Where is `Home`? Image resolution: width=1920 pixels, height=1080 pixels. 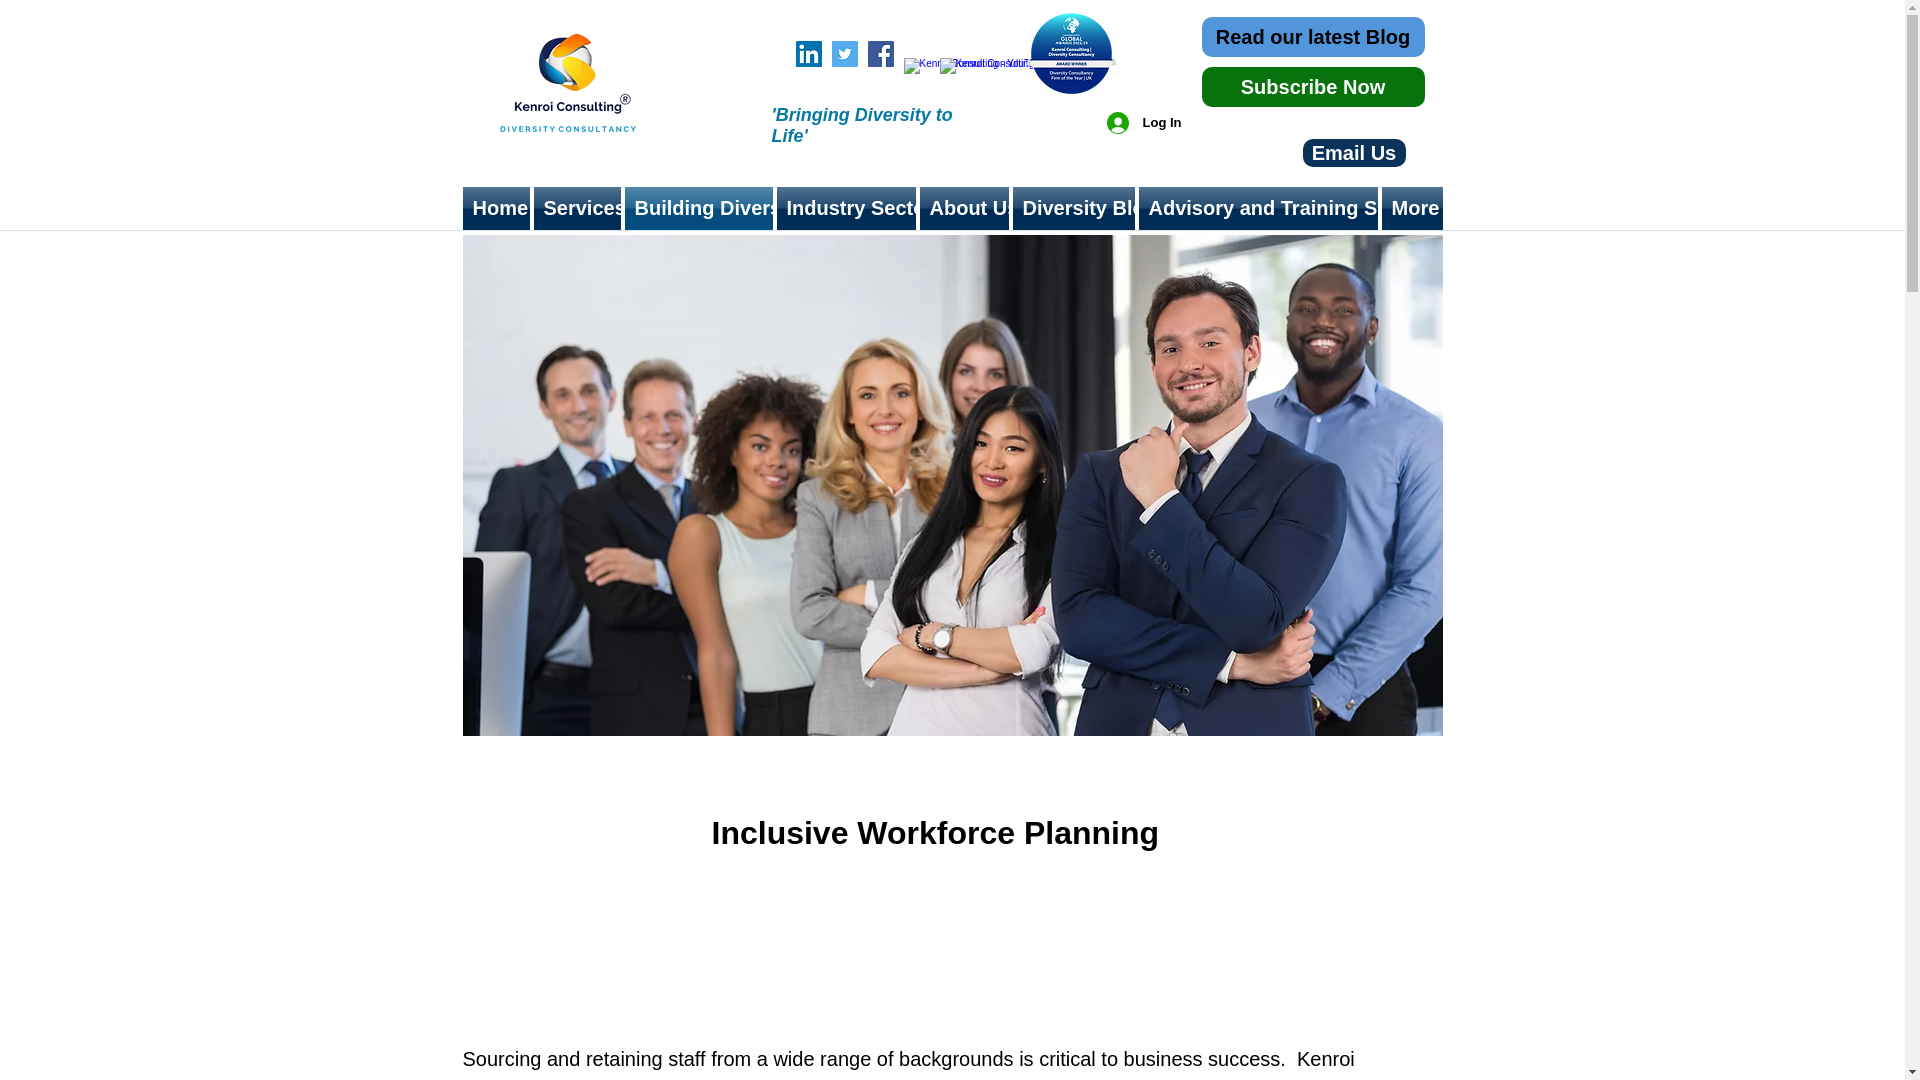 Home is located at coordinates (496, 208).